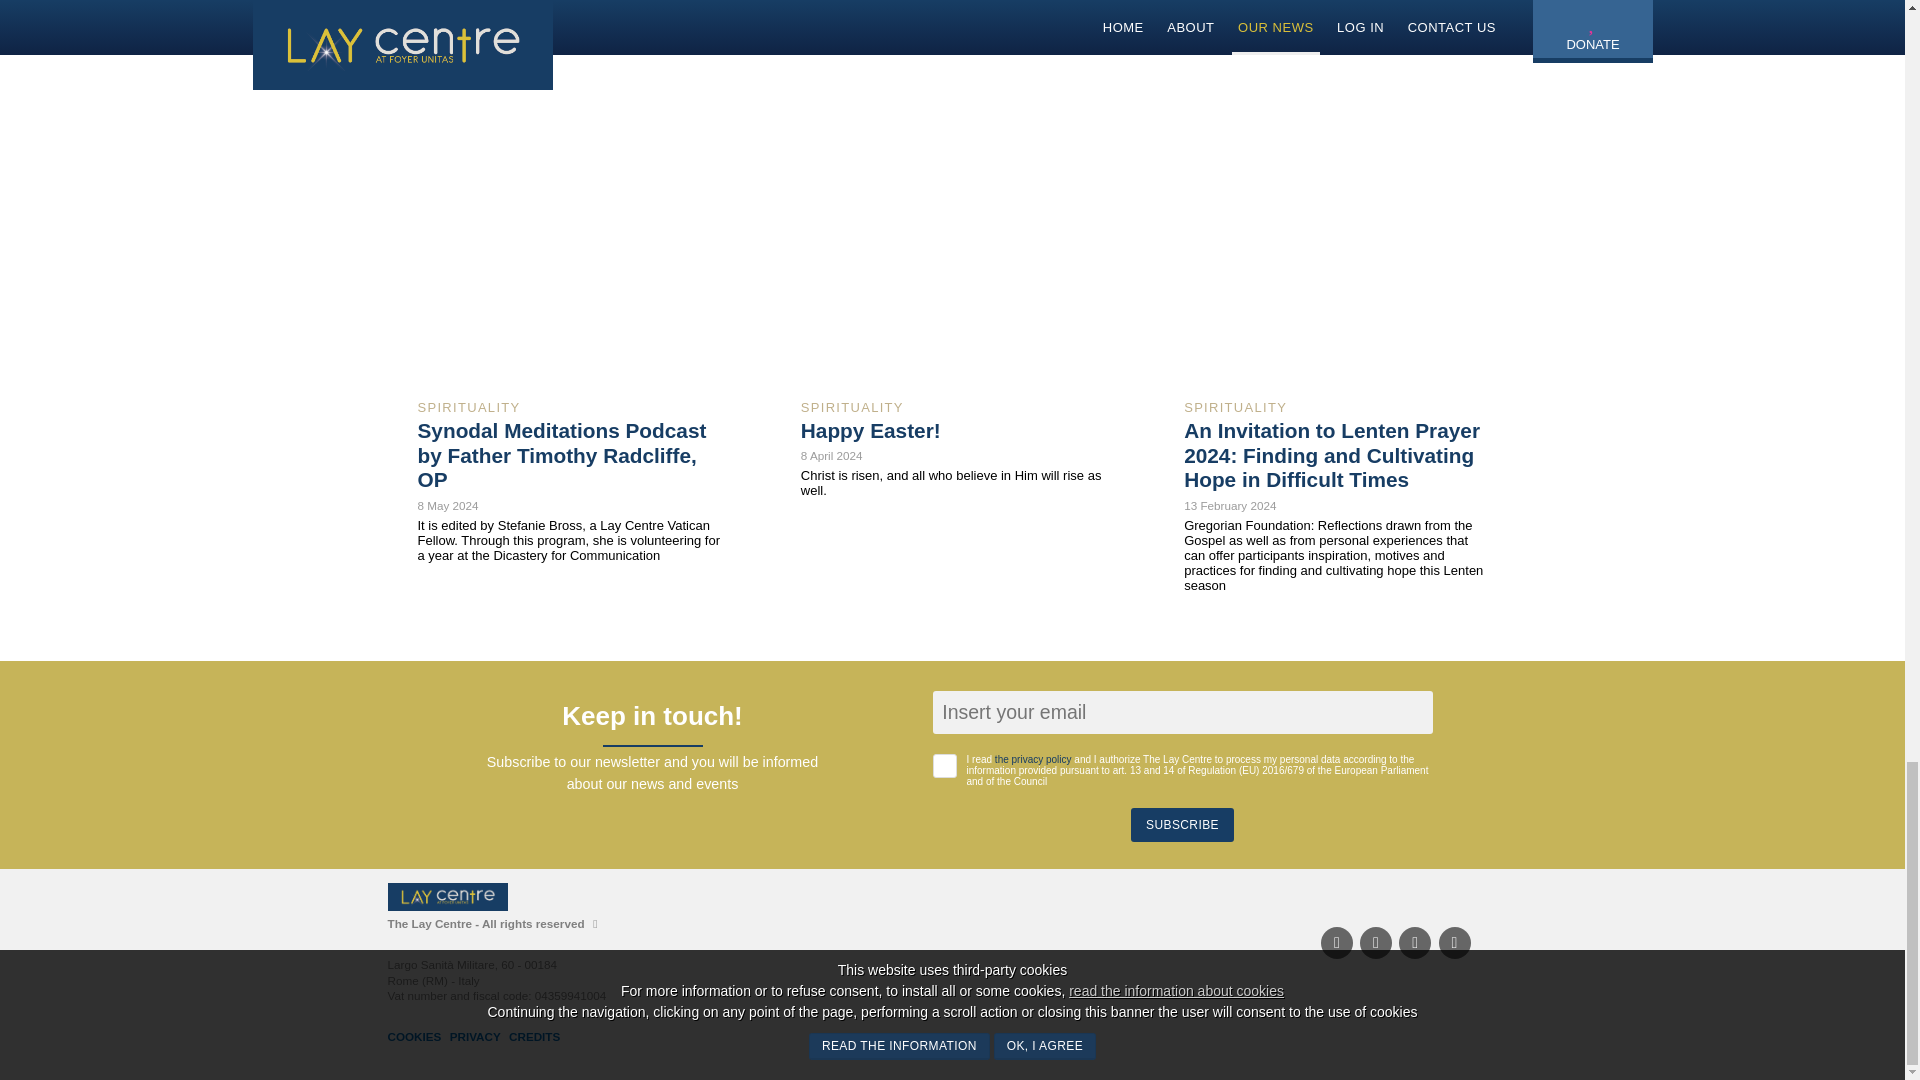 The height and width of the screenshot is (1080, 1920). What do you see at coordinates (562, 456) in the screenshot?
I see `Synodal Meditations Podcast by Father Timothy Radcliffe, OP` at bounding box center [562, 456].